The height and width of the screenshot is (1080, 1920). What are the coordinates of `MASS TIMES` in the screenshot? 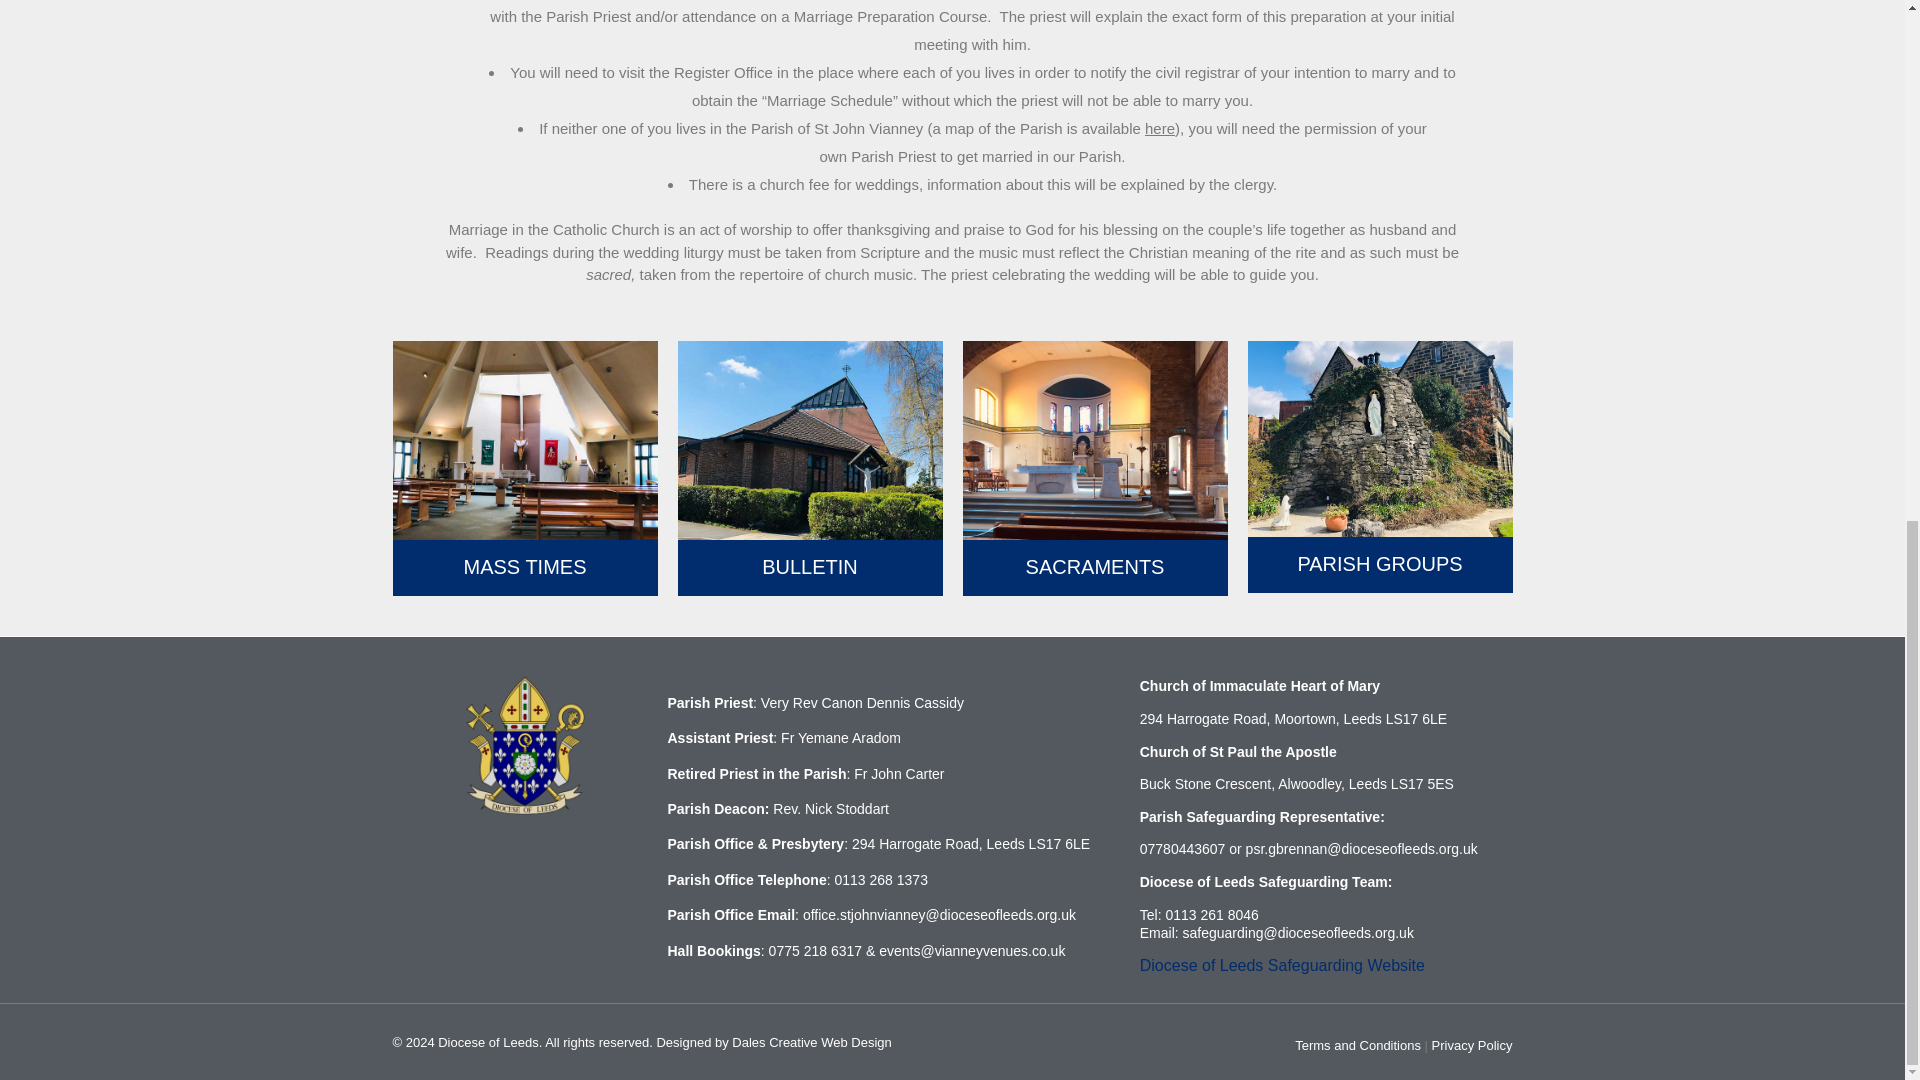 It's located at (526, 566).